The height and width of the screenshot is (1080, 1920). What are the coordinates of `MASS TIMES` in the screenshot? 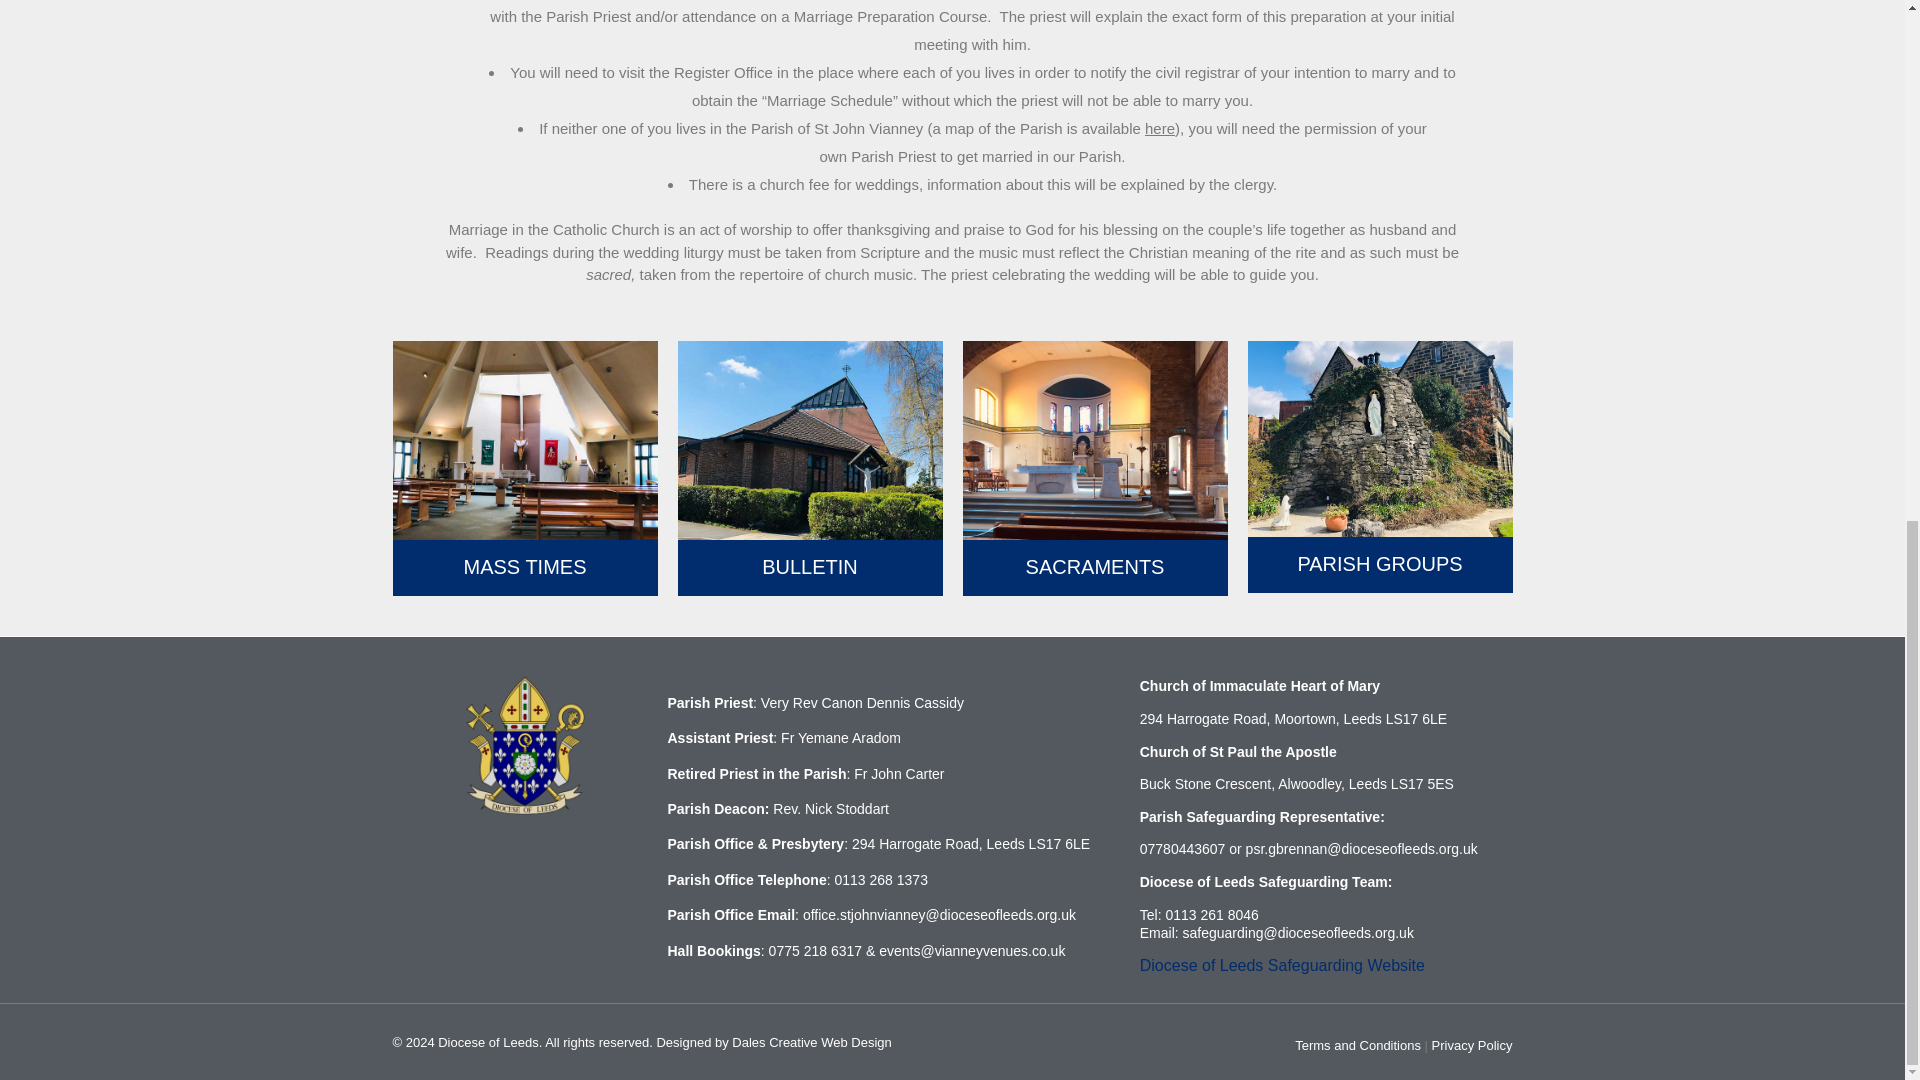 It's located at (526, 566).